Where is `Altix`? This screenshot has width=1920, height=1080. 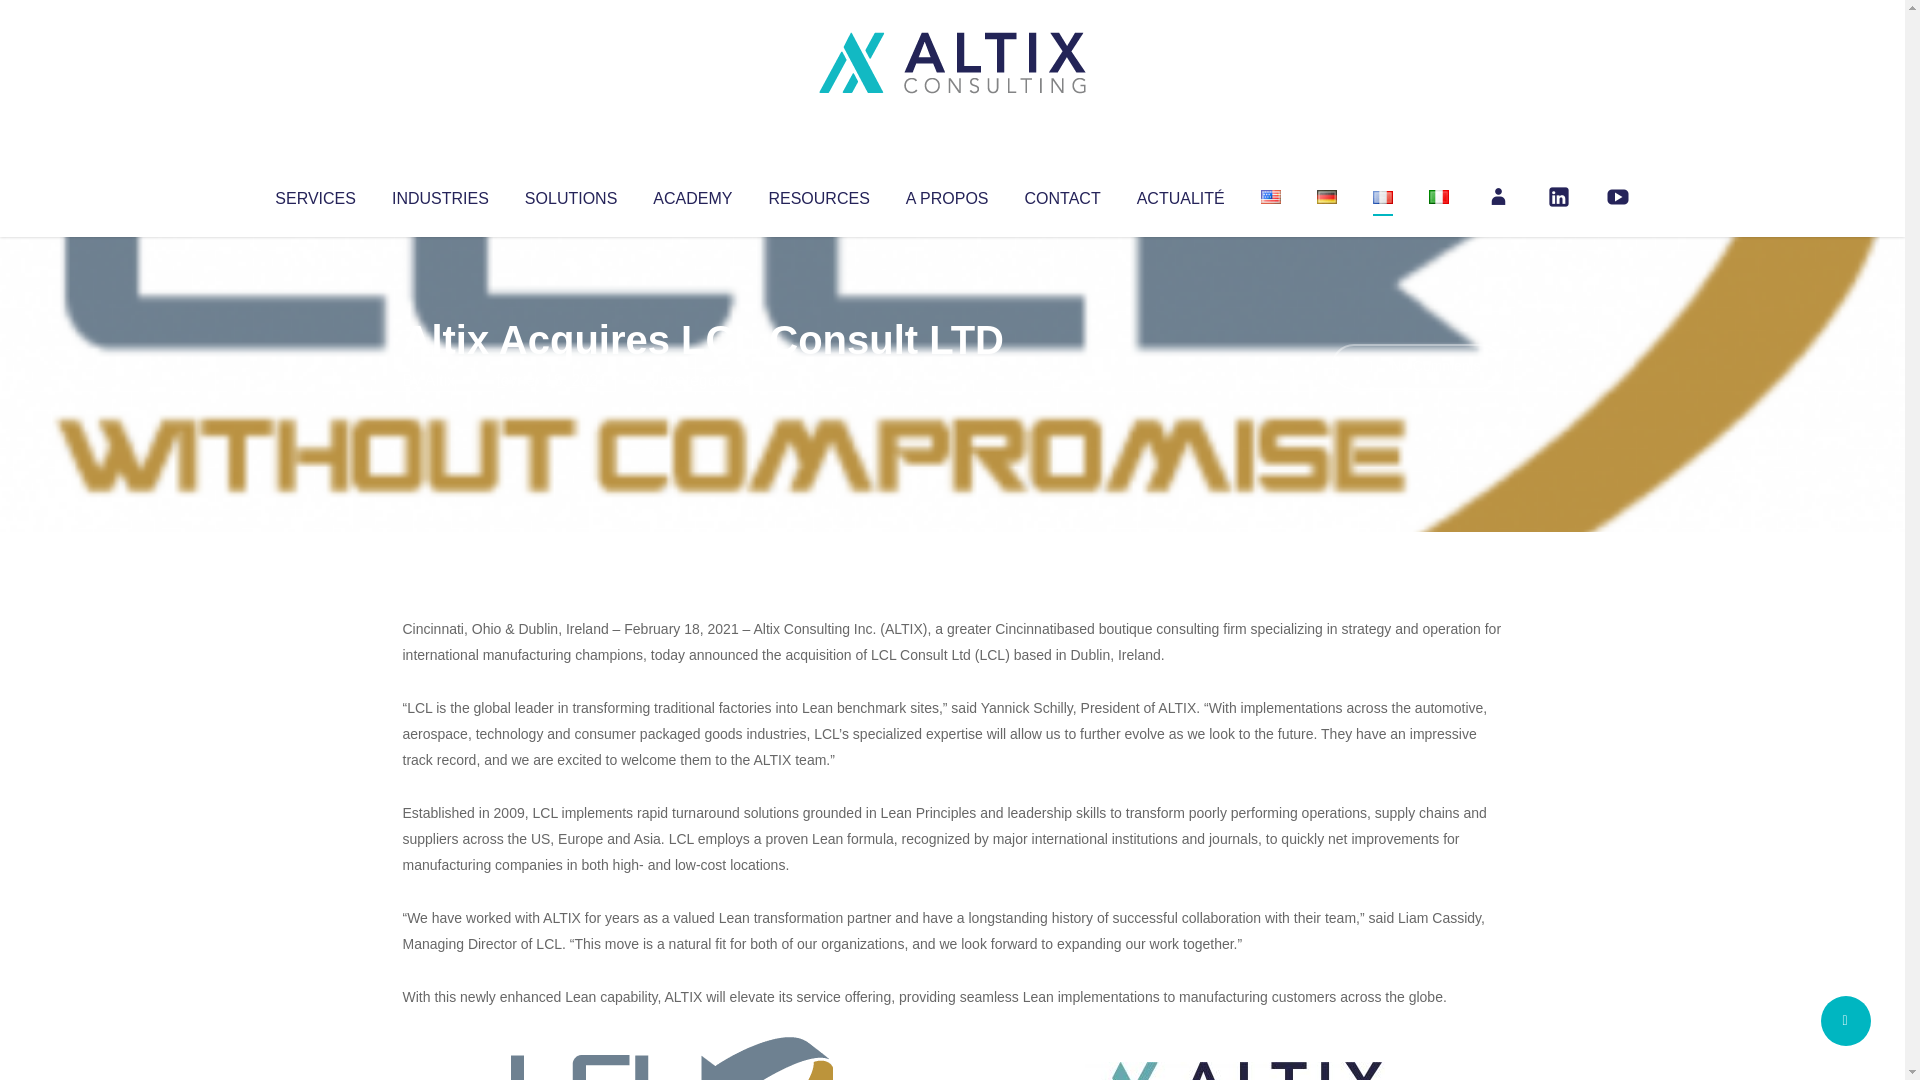
Altix is located at coordinates (440, 380).